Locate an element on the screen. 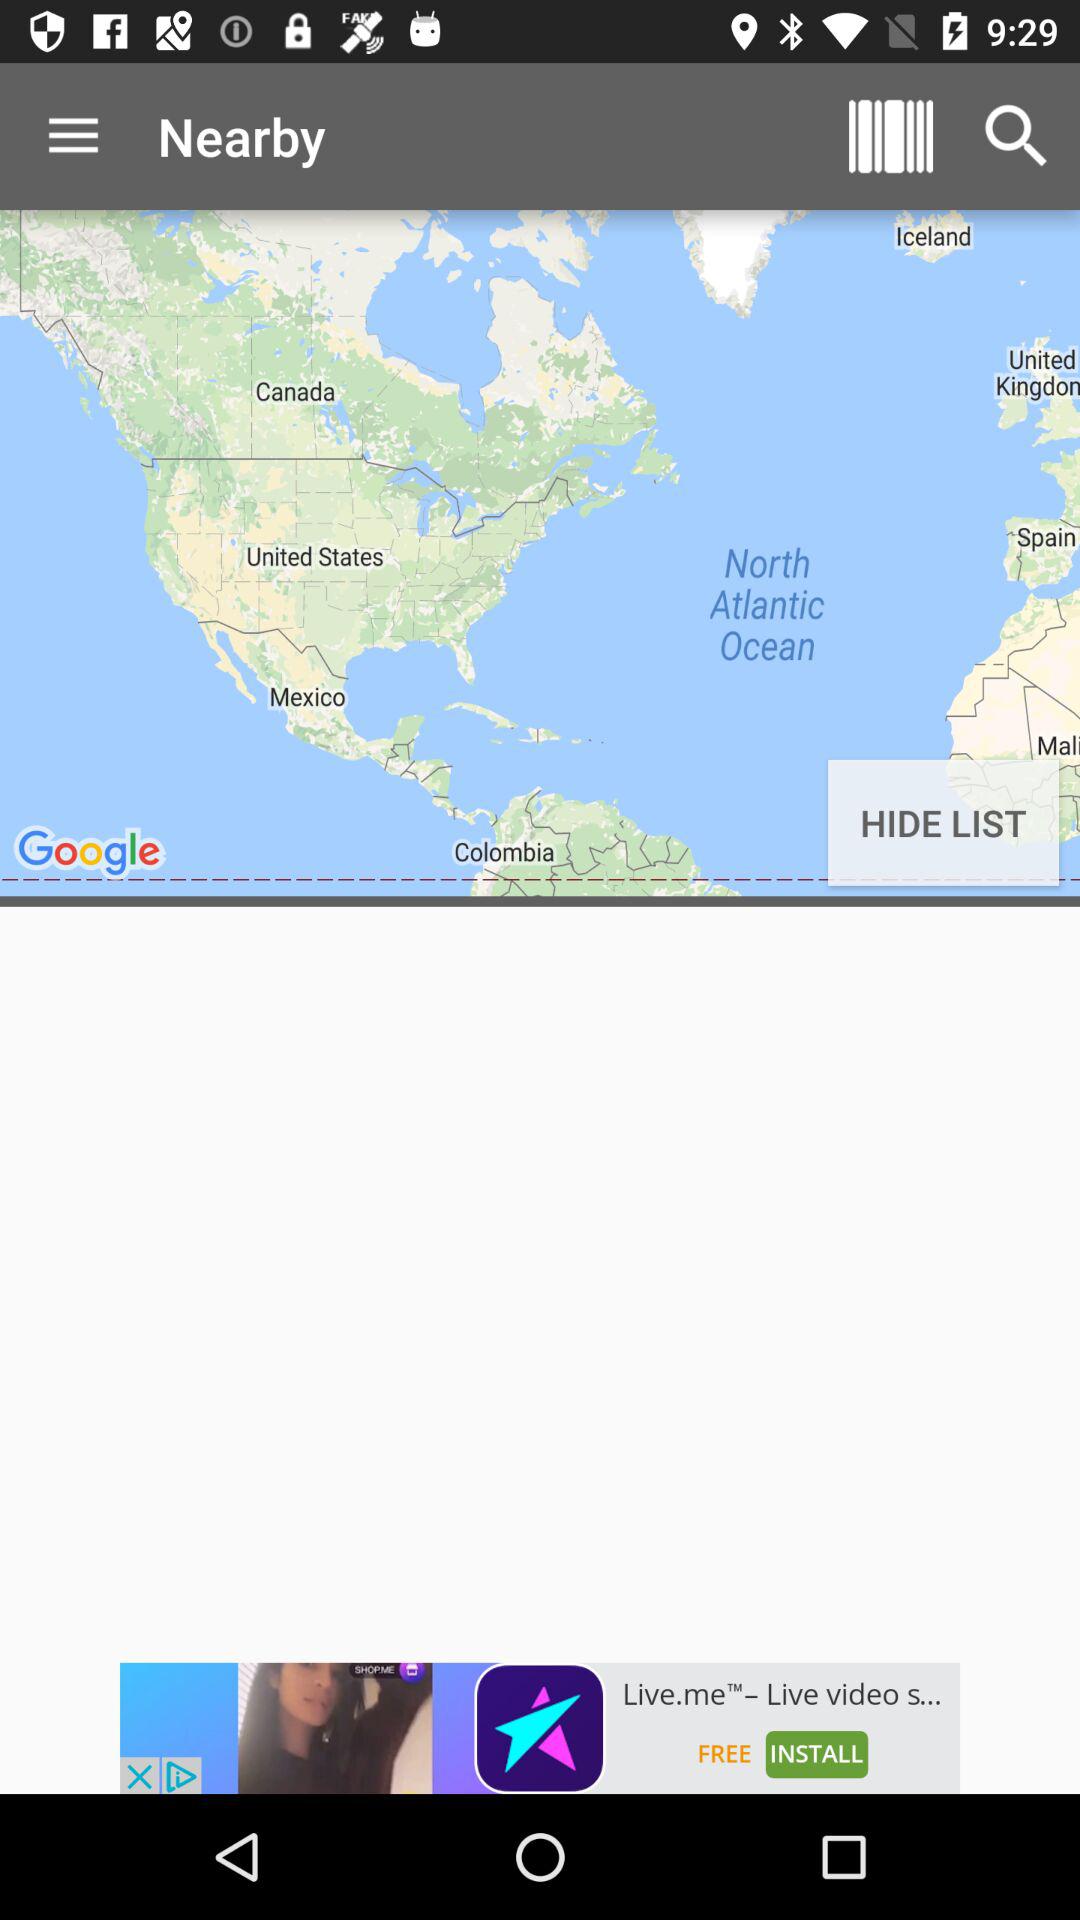 The height and width of the screenshot is (1920, 1080). click the advertisement is located at coordinates (540, 1728).